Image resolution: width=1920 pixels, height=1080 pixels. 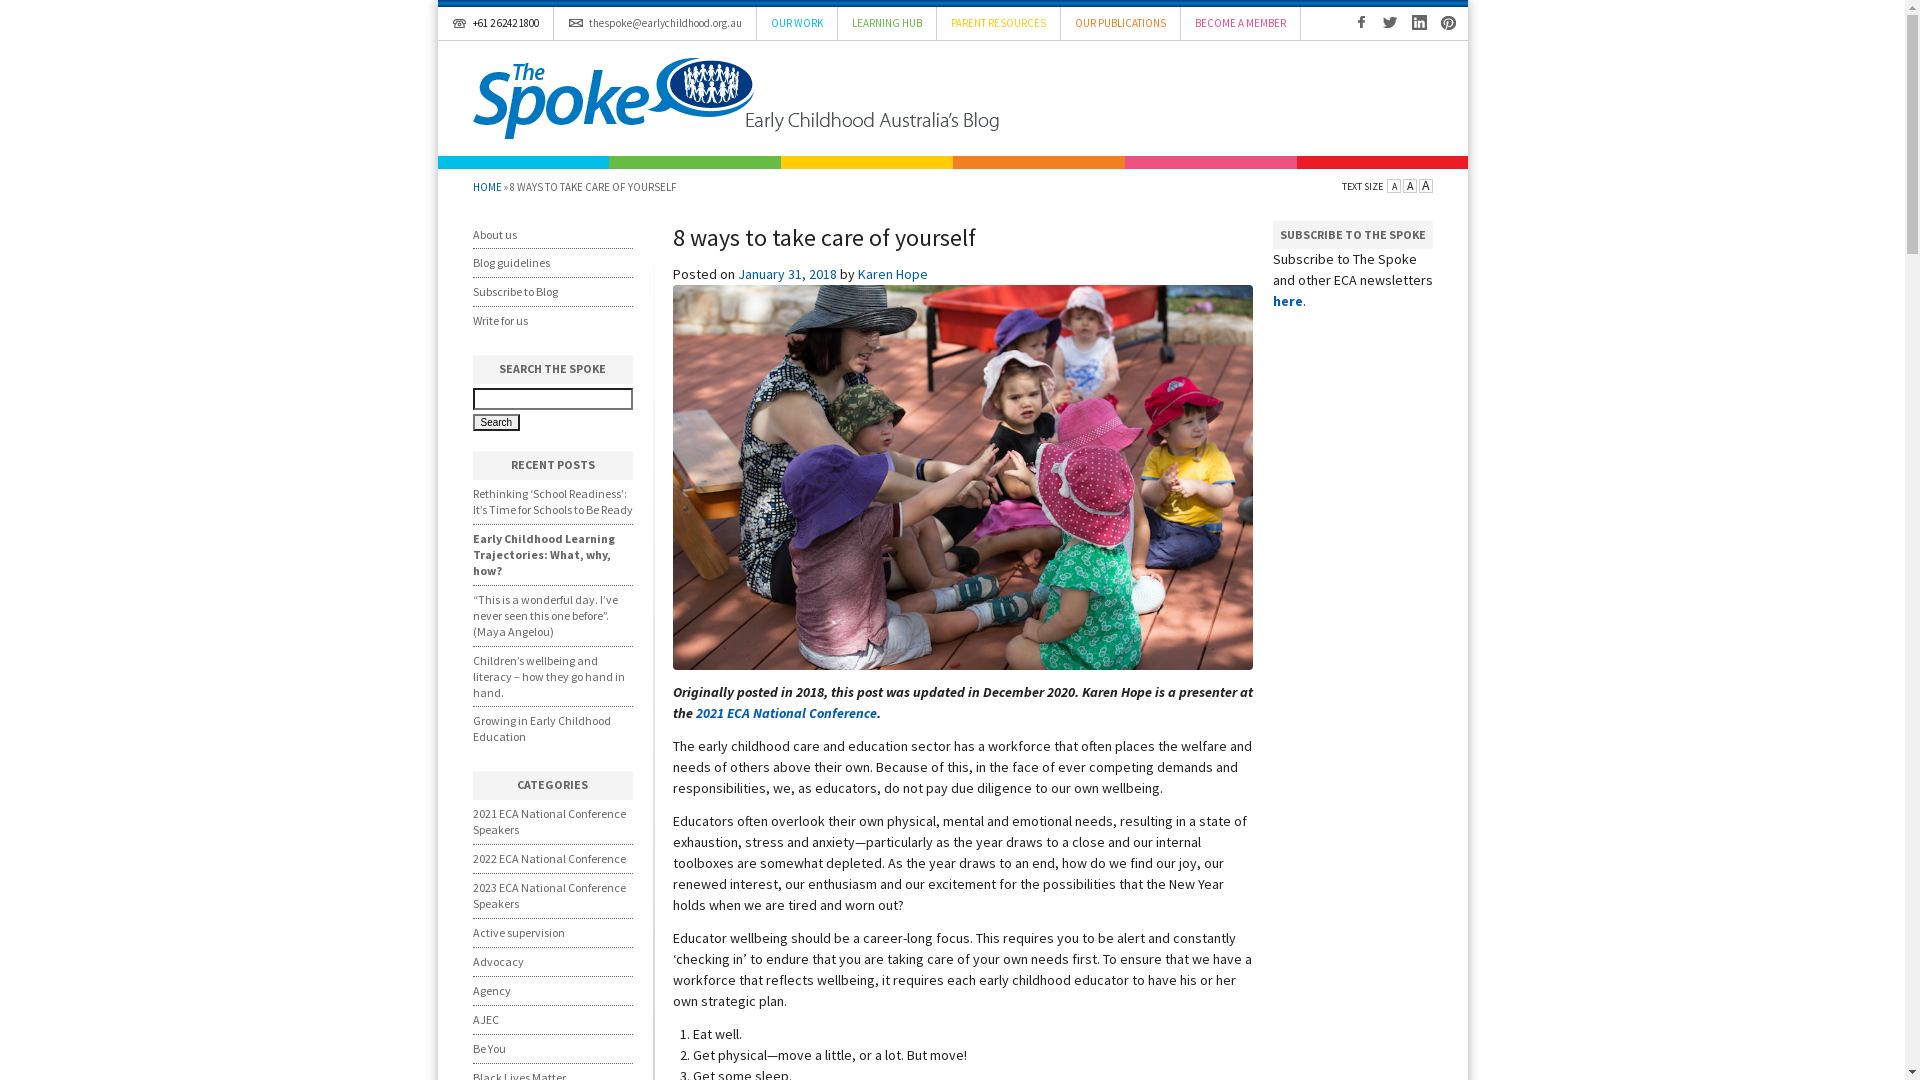 I want to click on Active supervision, so click(x=518, y=932).